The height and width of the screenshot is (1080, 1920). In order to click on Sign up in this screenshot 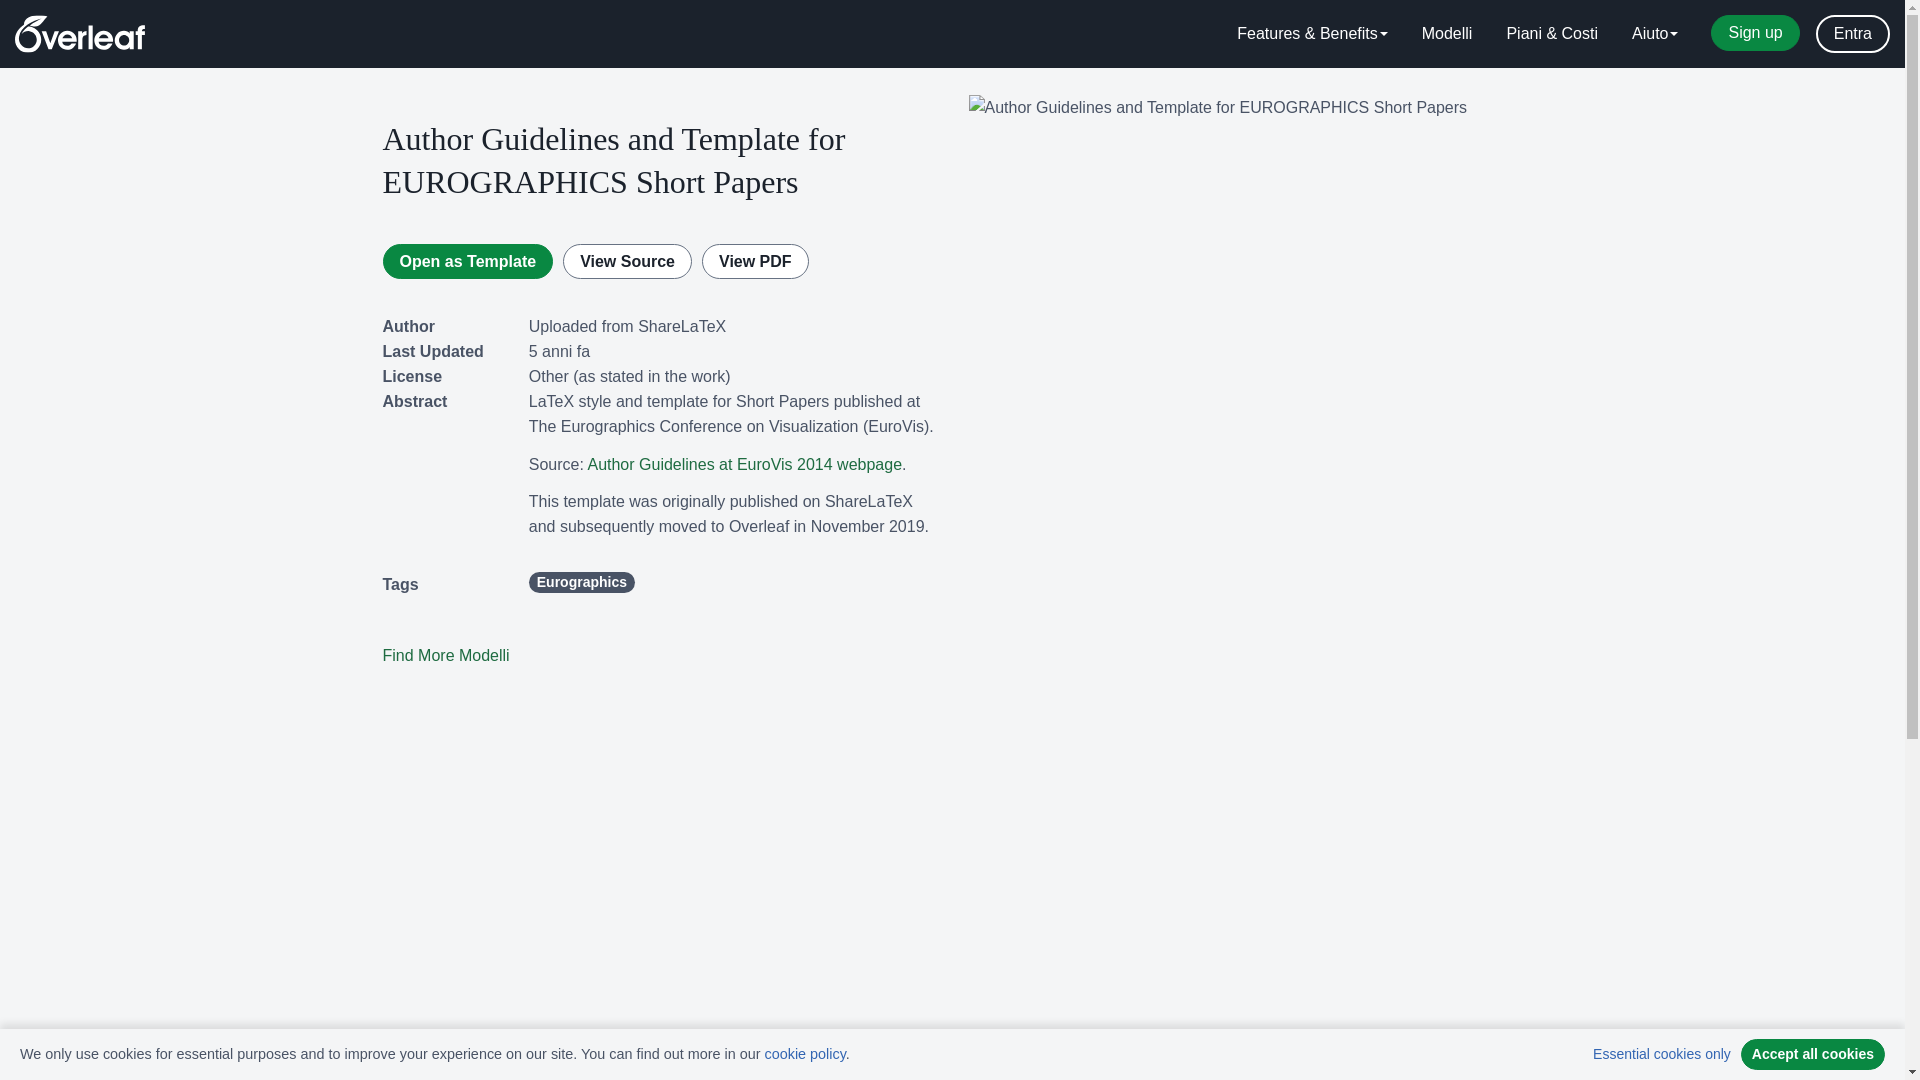, I will do `click(1754, 32)`.